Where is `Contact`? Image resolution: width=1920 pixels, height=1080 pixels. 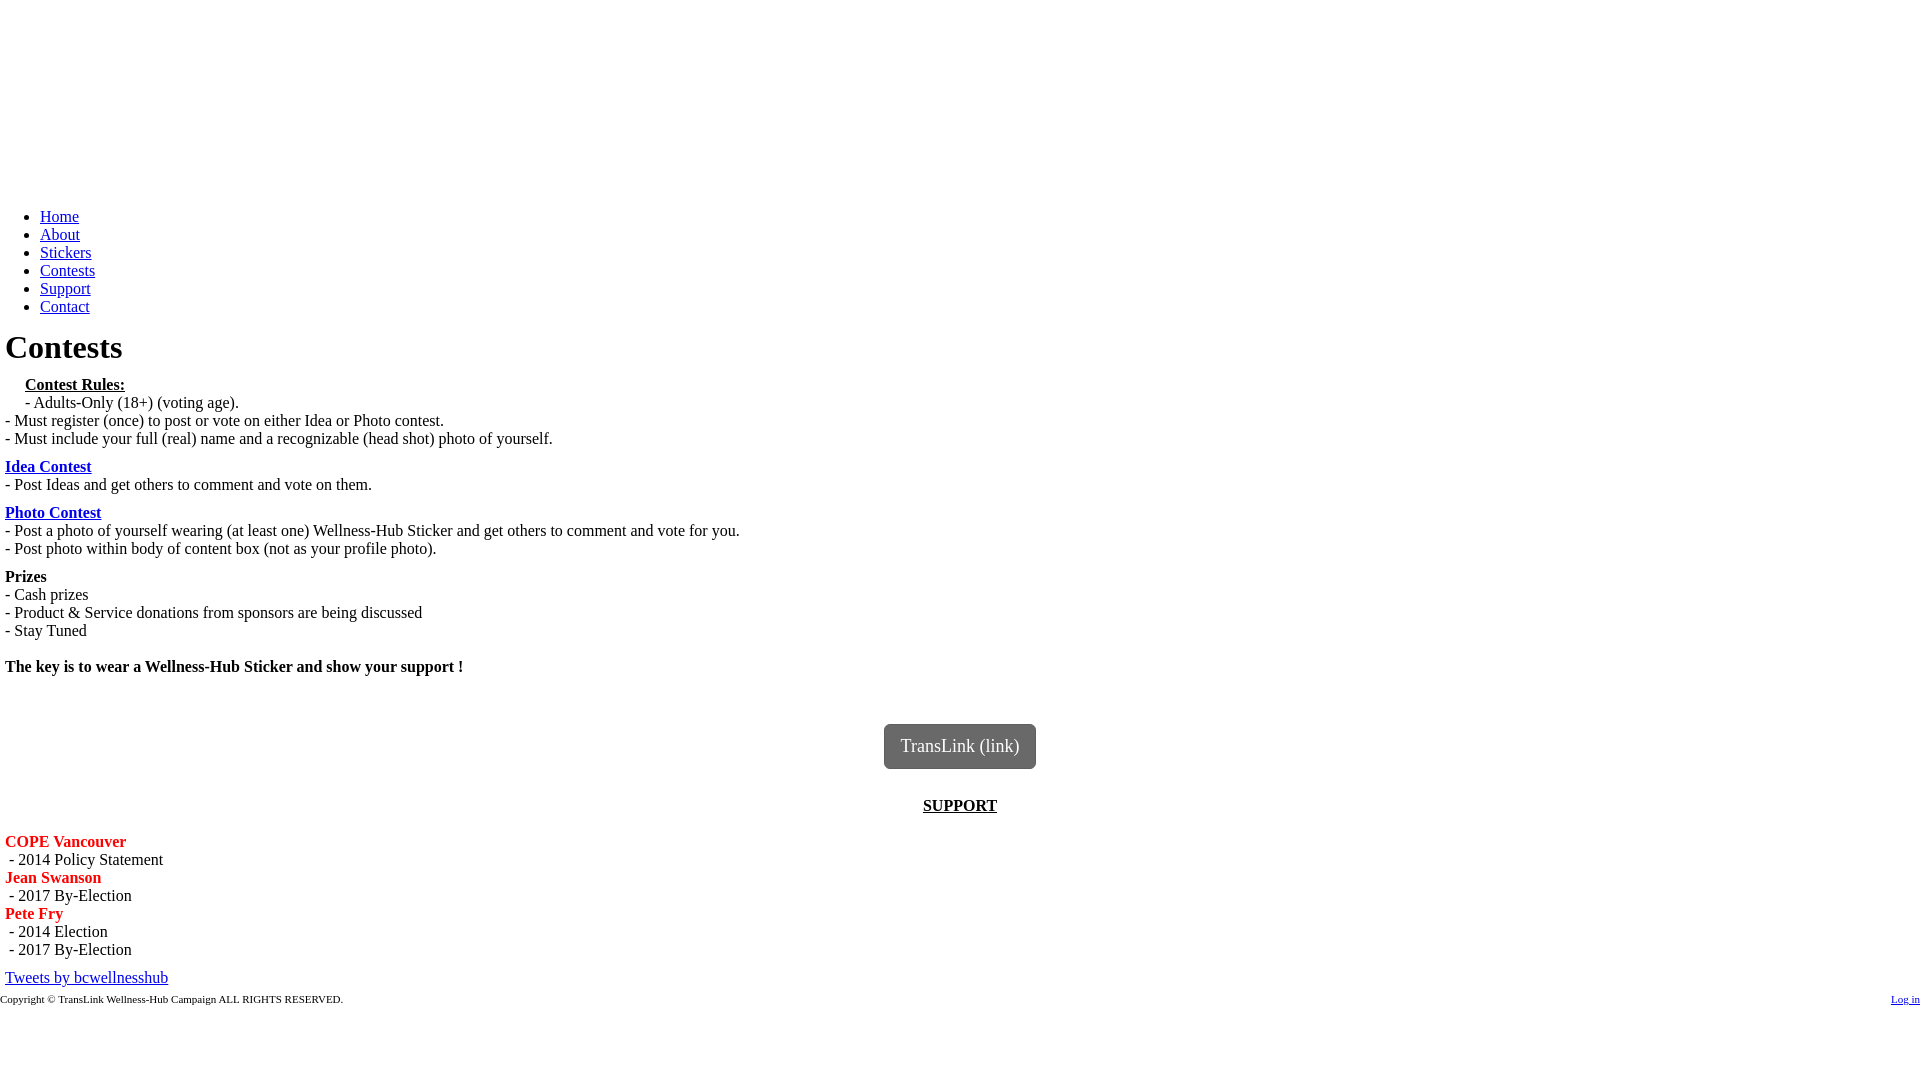 Contact is located at coordinates (65, 306).